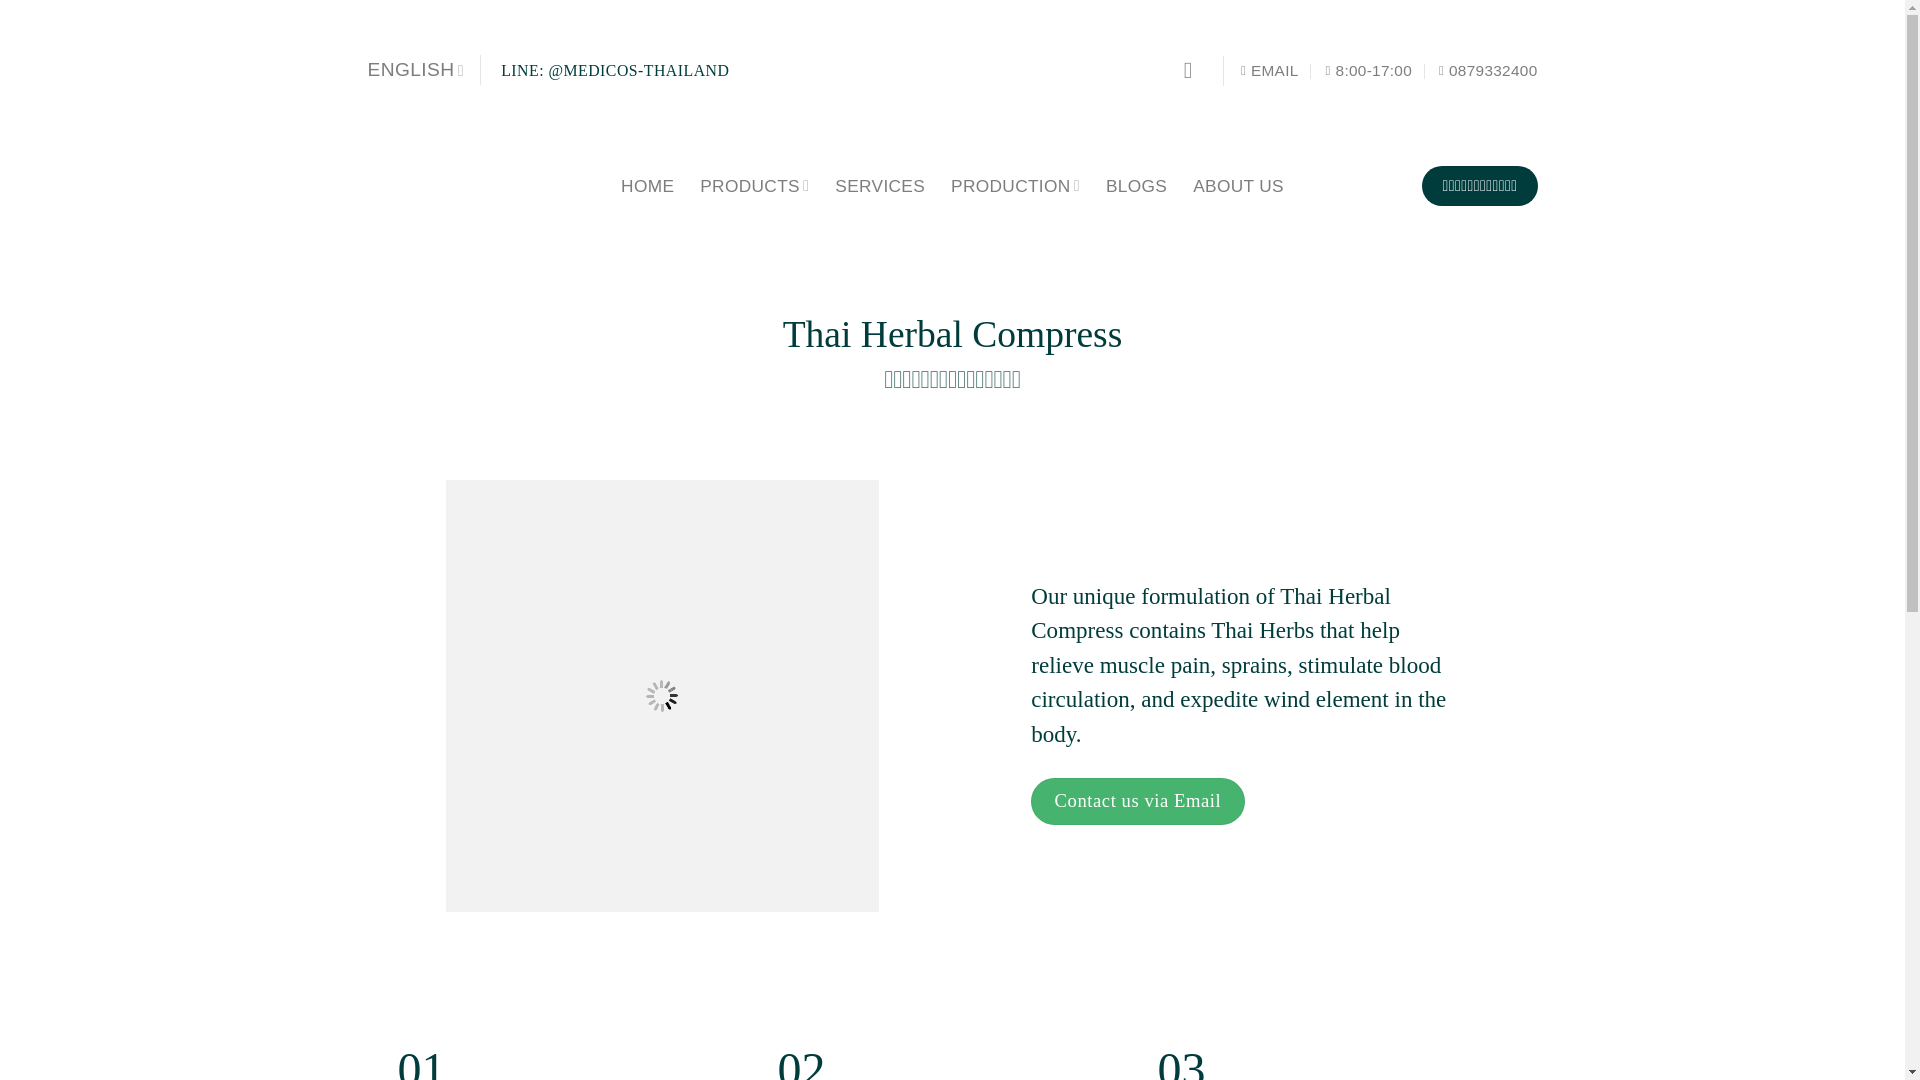  Describe the element at coordinates (880, 186) in the screenshot. I see `SERVICES` at that location.